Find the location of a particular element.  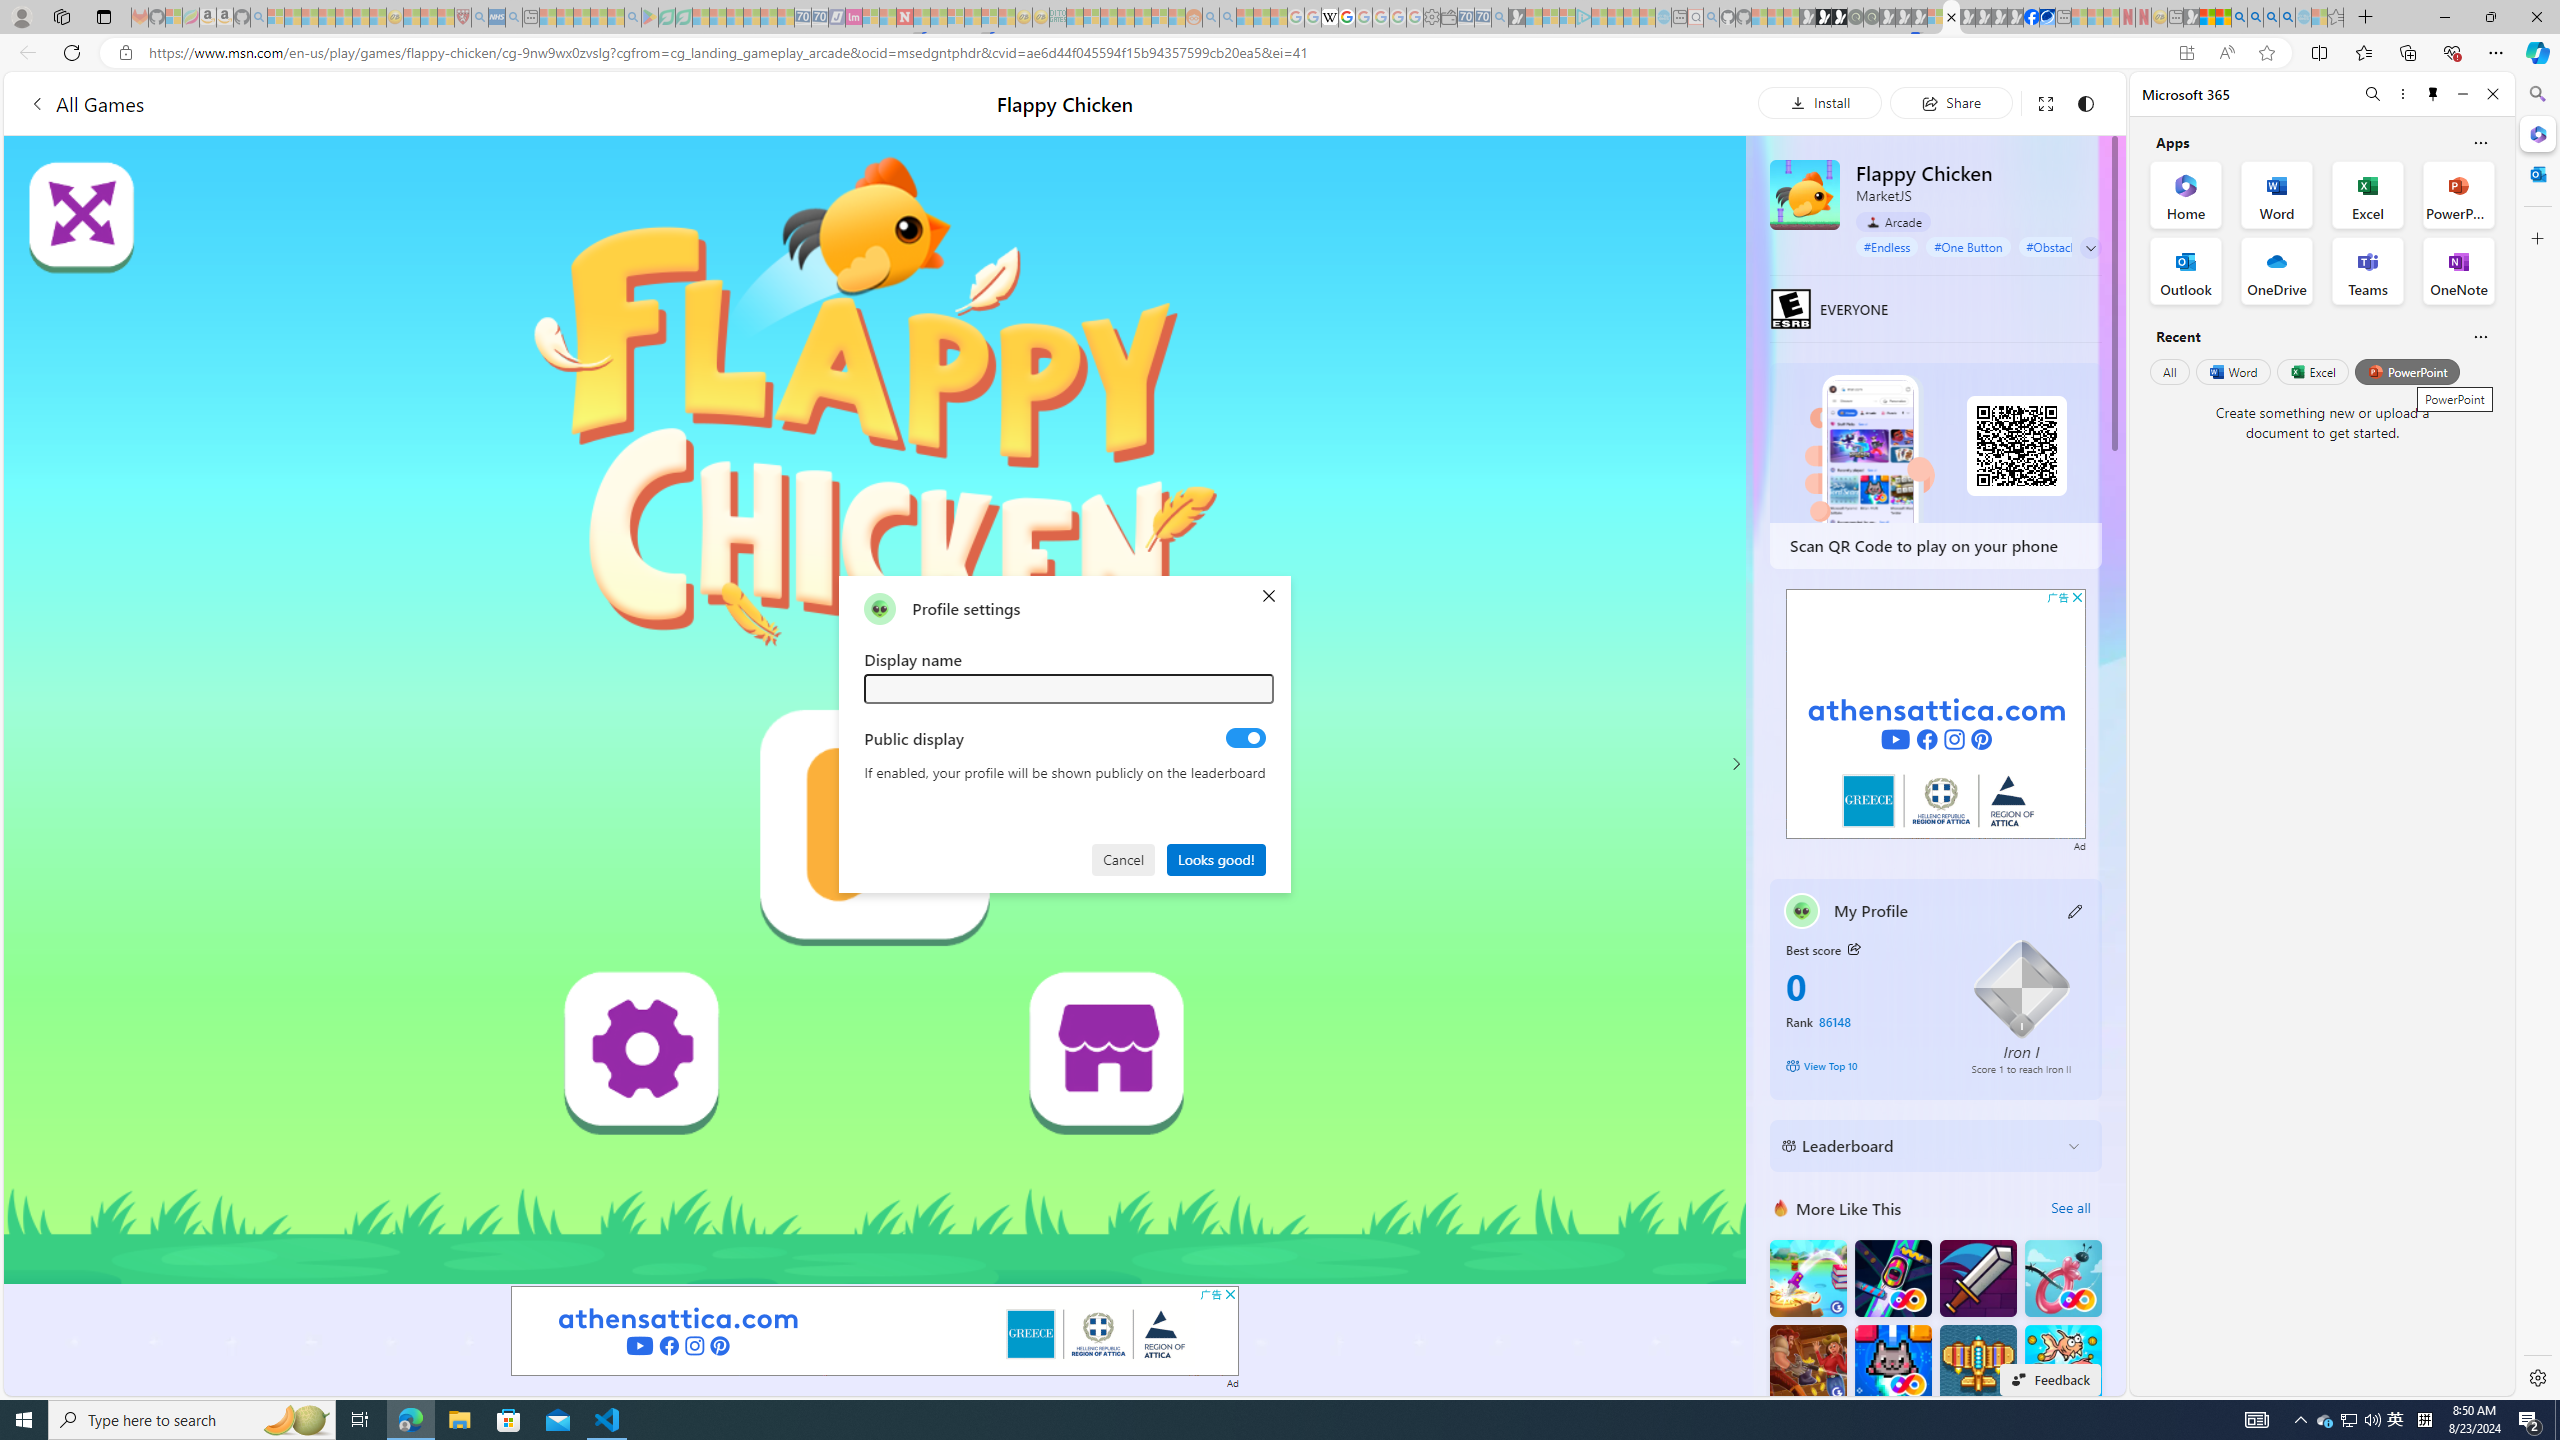

Kinda Frugal - MSN - Sleeping is located at coordinates (1142, 17).